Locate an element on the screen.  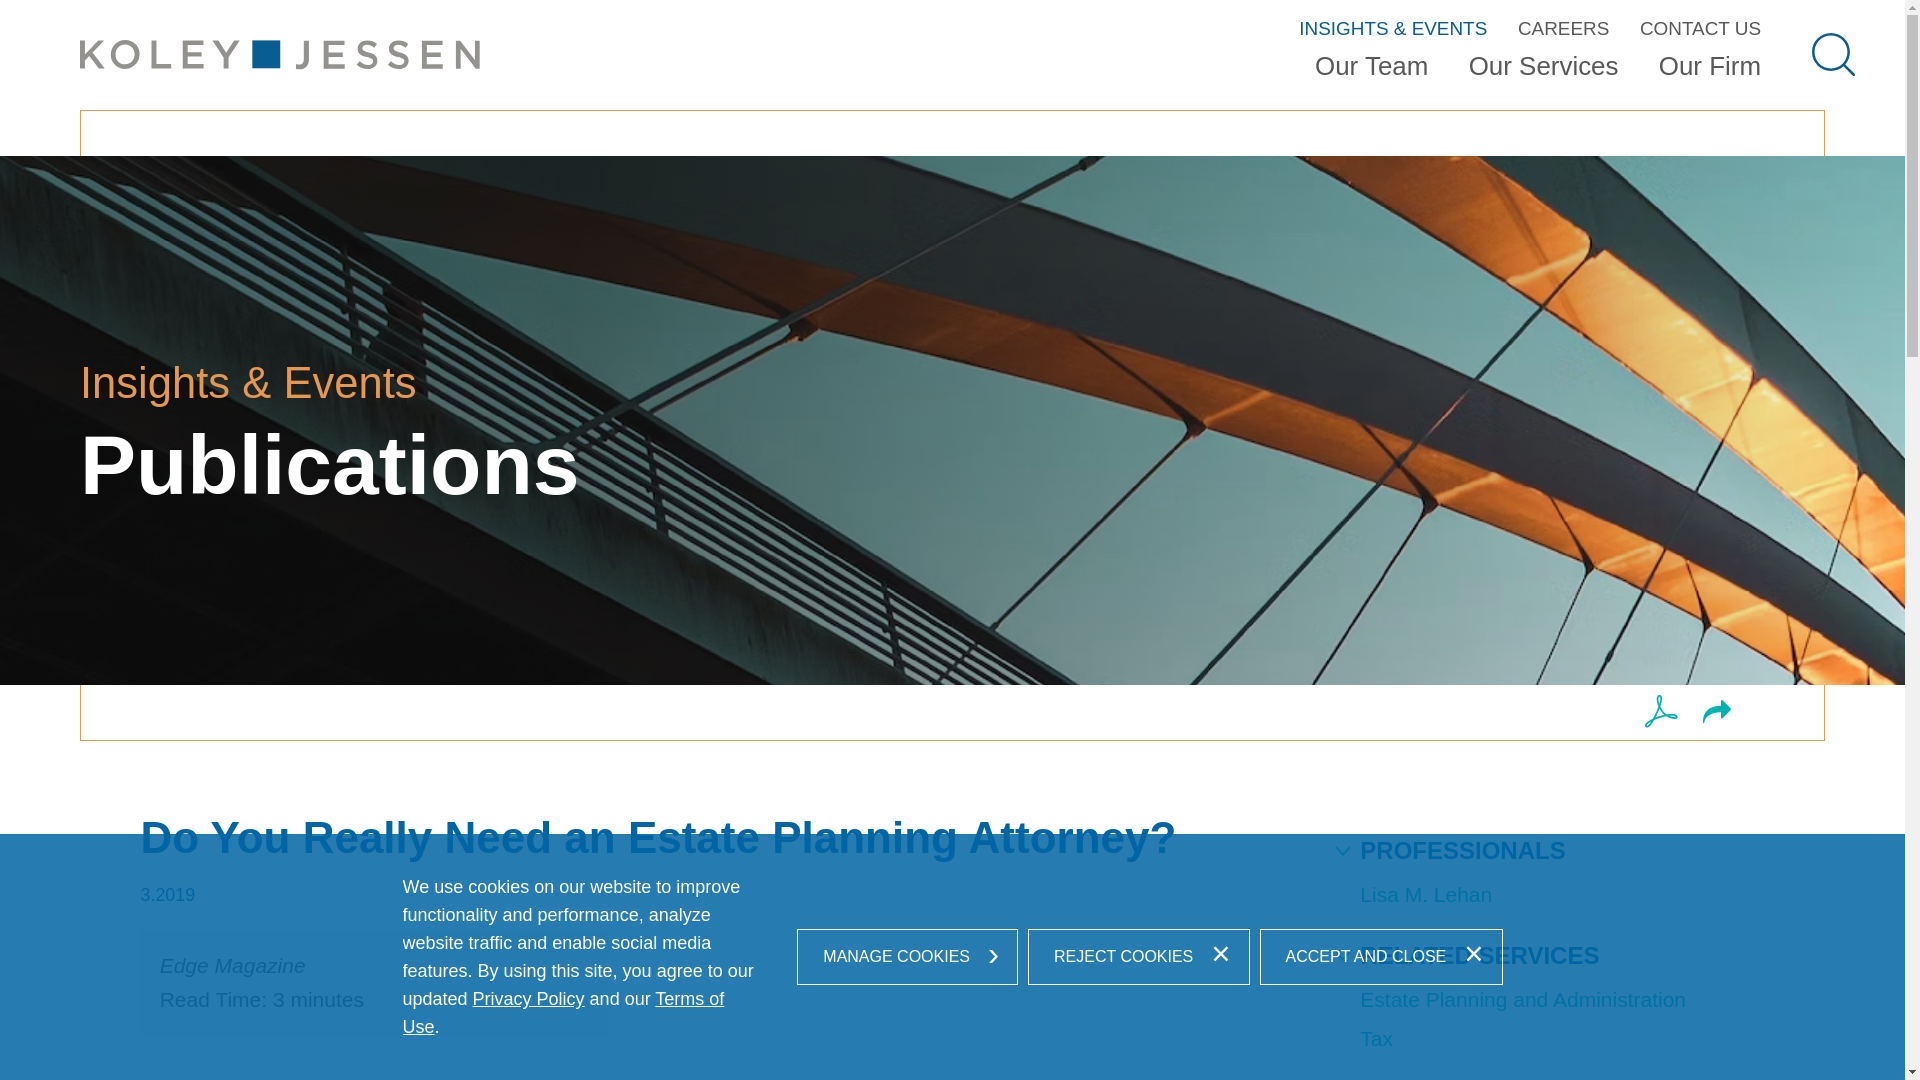
Menu is located at coordinates (886, 26).